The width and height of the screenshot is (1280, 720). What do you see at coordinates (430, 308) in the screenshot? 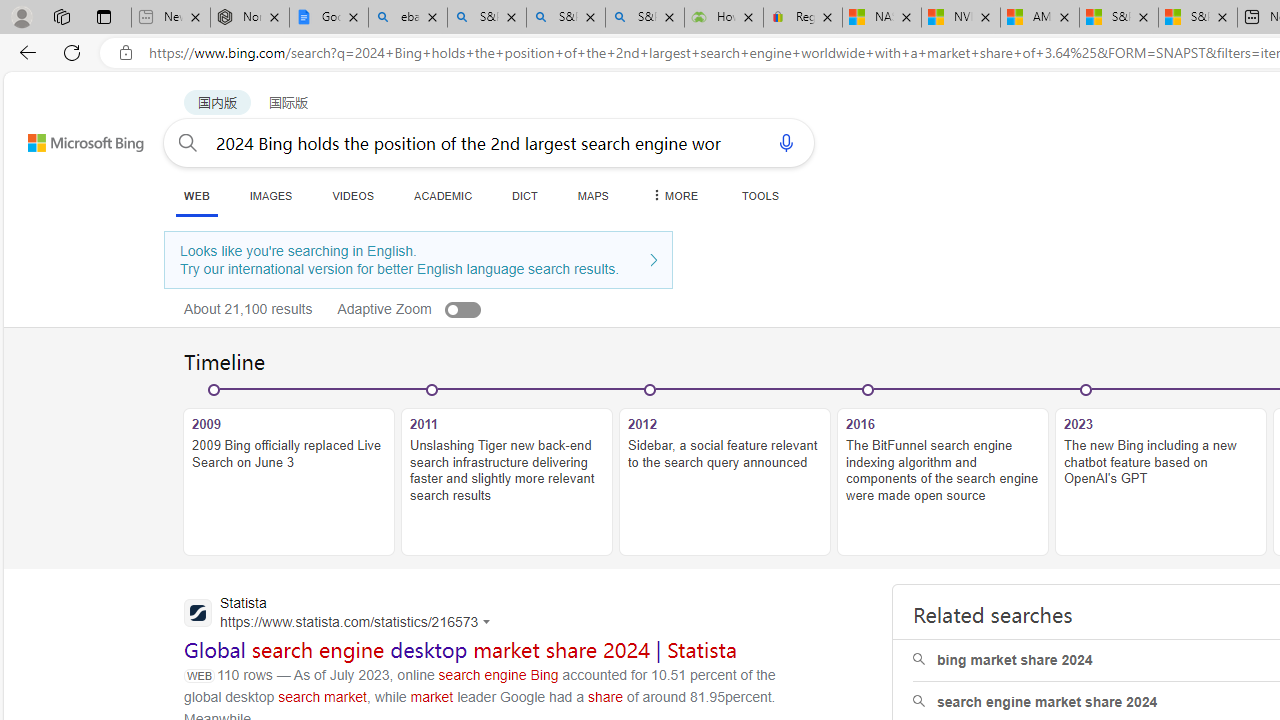
I see `Adaptive Zoom` at bounding box center [430, 308].